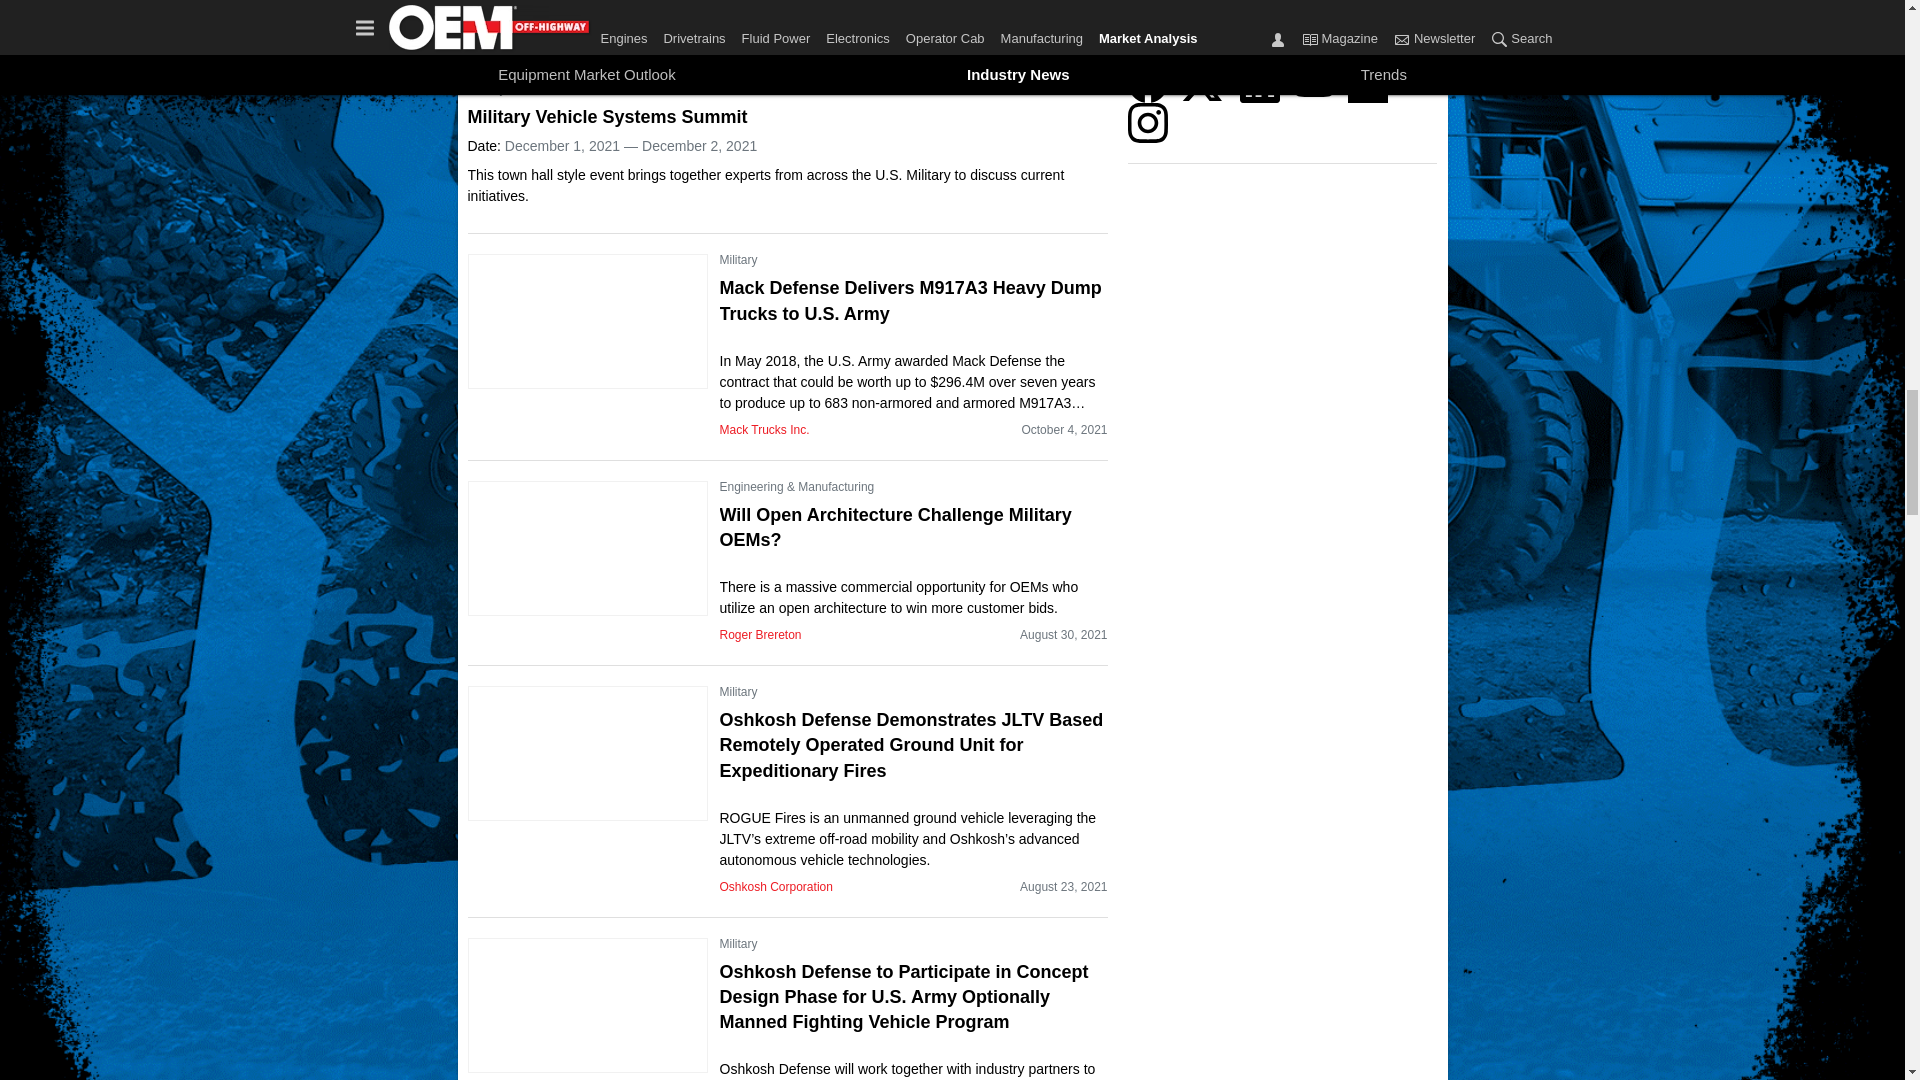 Image resolution: width=1920 pixels, height=1080 pixels. I want to click on YouTube icon, so click(1314, 82).